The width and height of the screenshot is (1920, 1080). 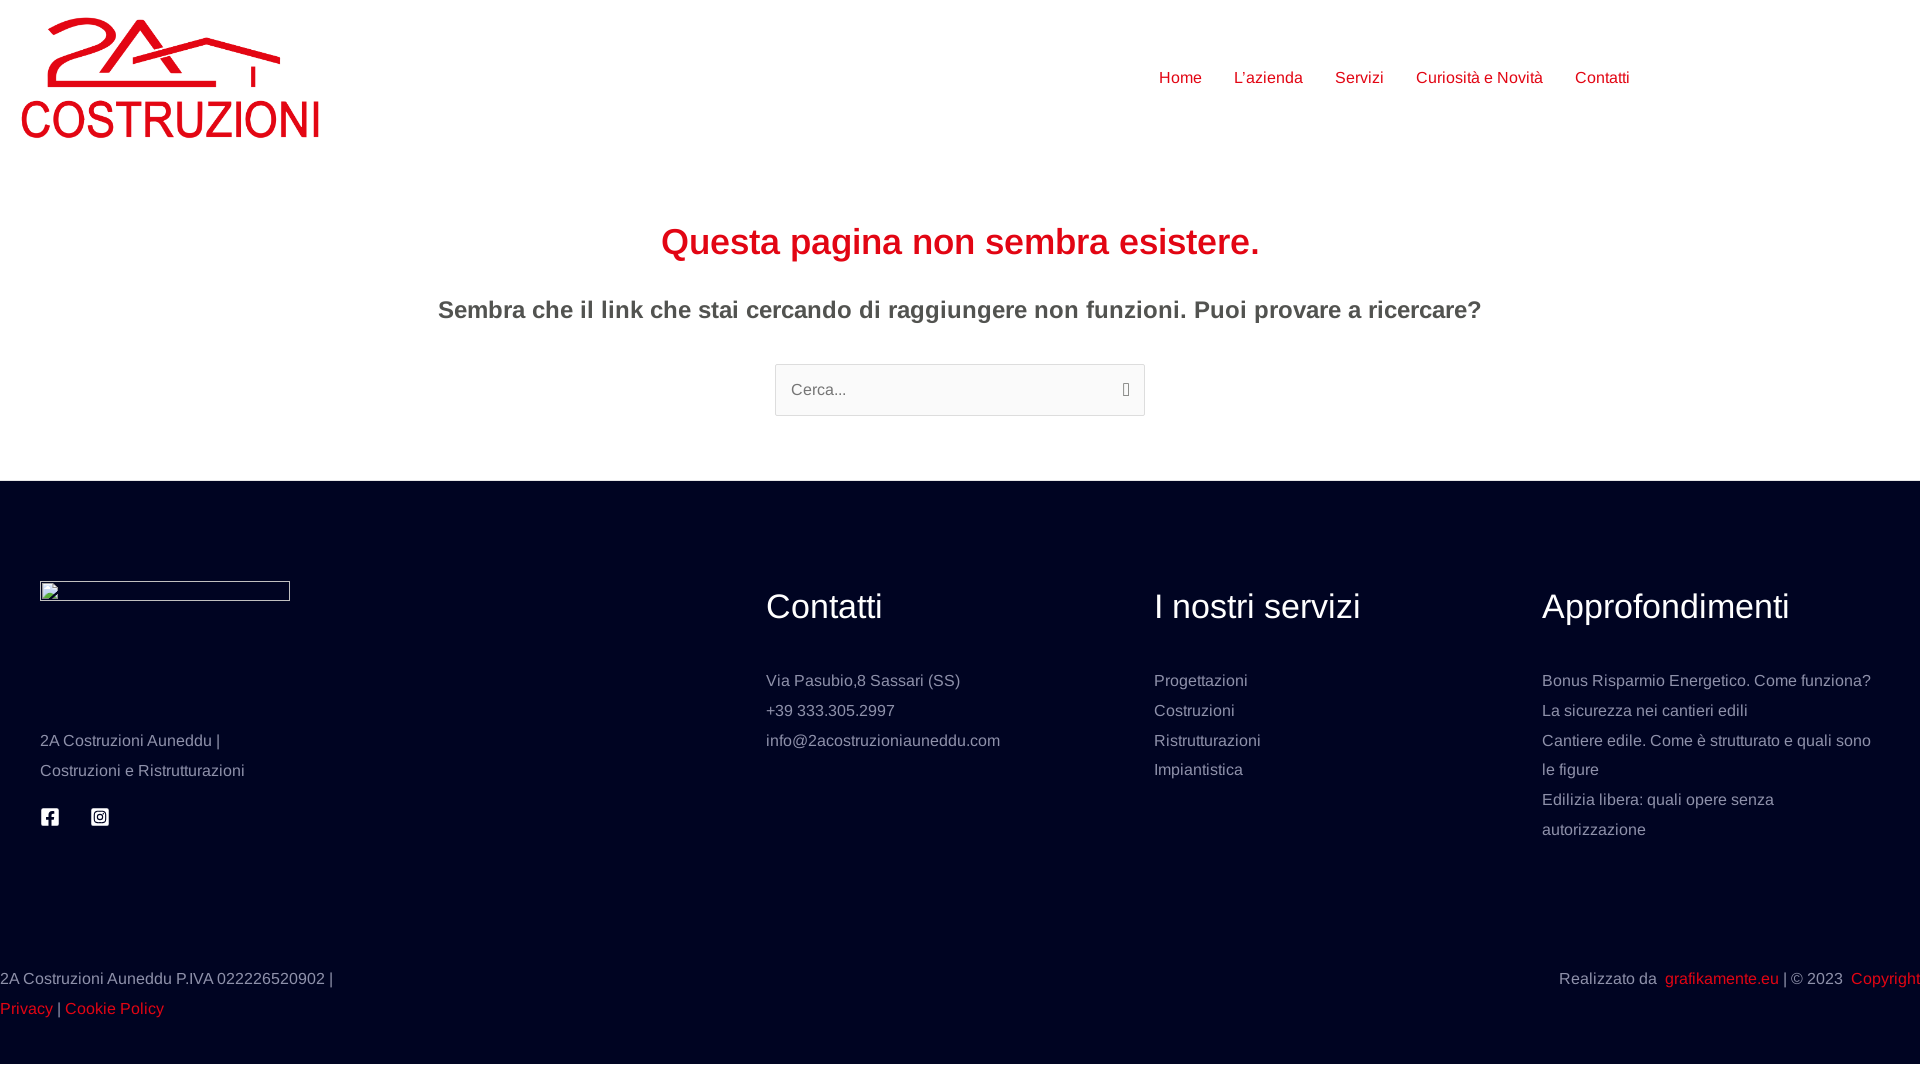 I want to click on Progettazioni, so click(x=1201, y=680).